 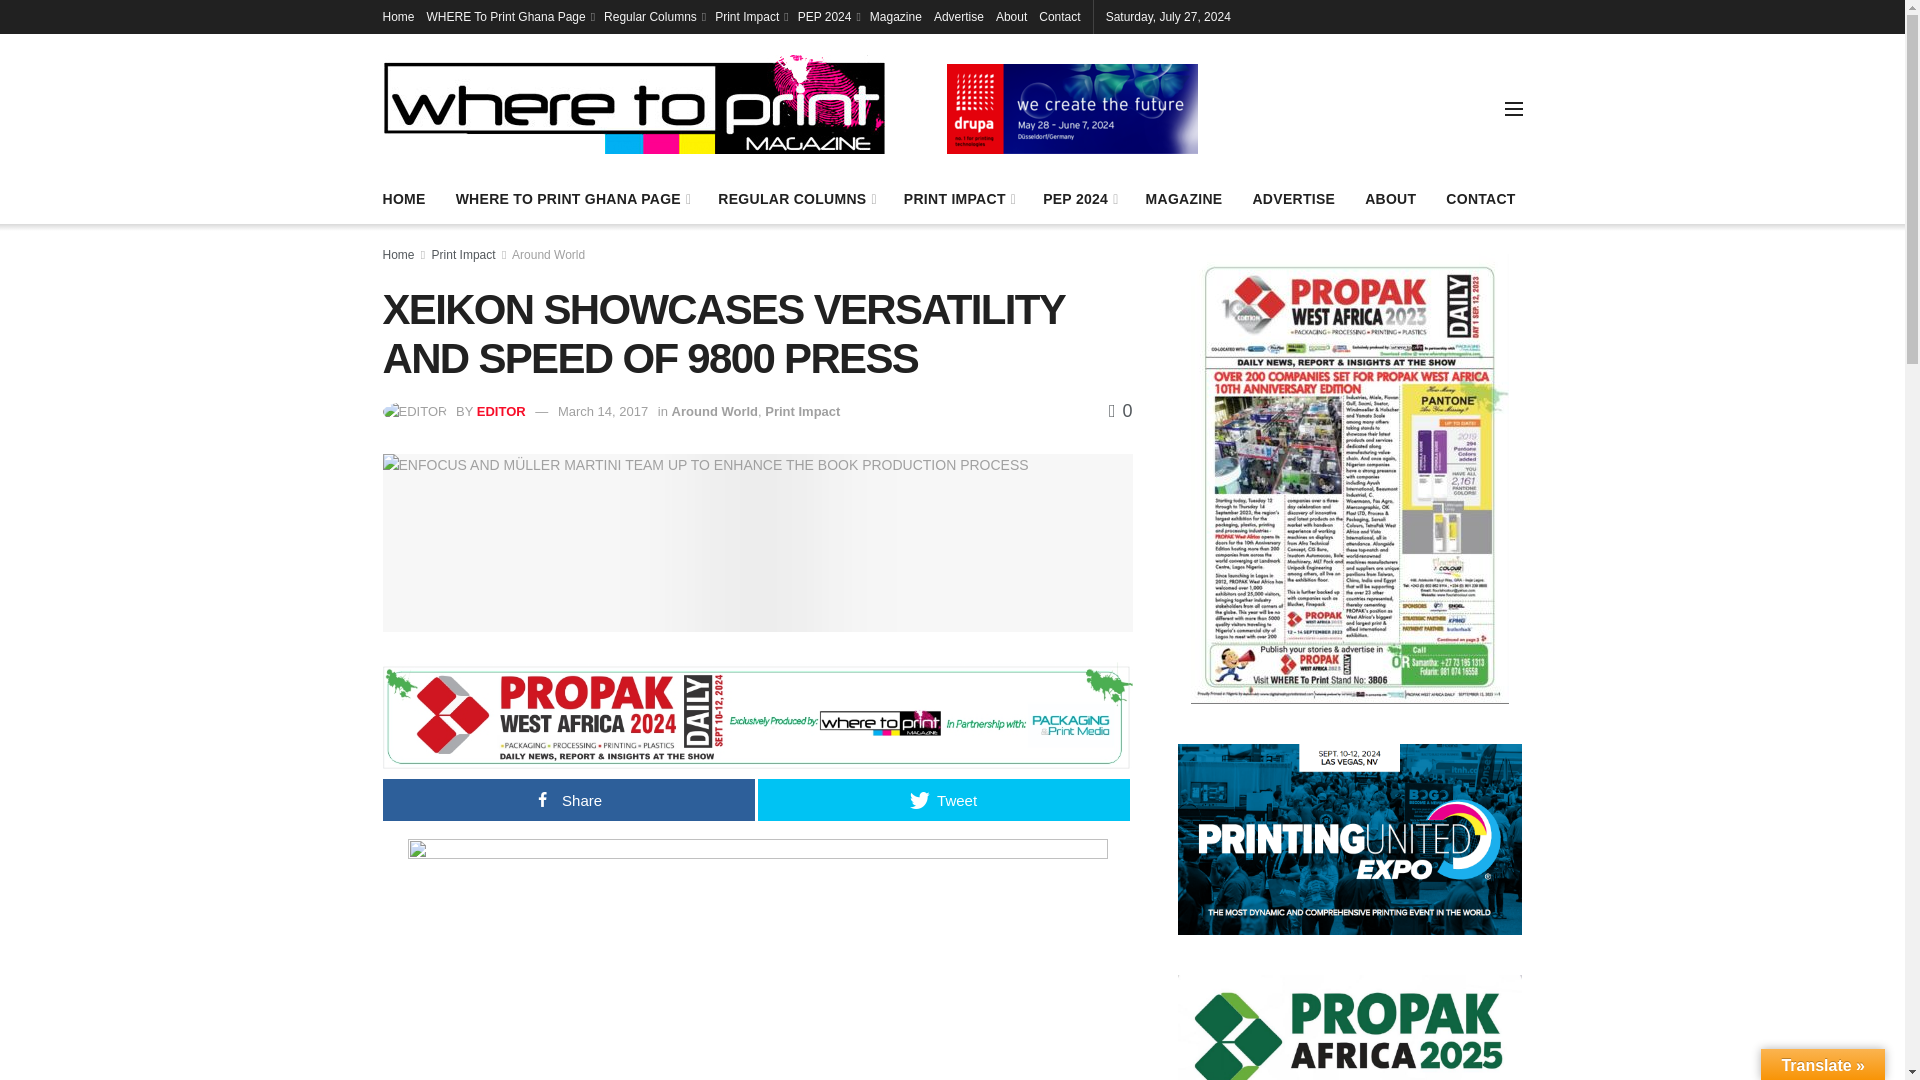 What do you see at coordinates (403, 198) in the screenshot?
I see `HOME` at bounding box center [403, 198].